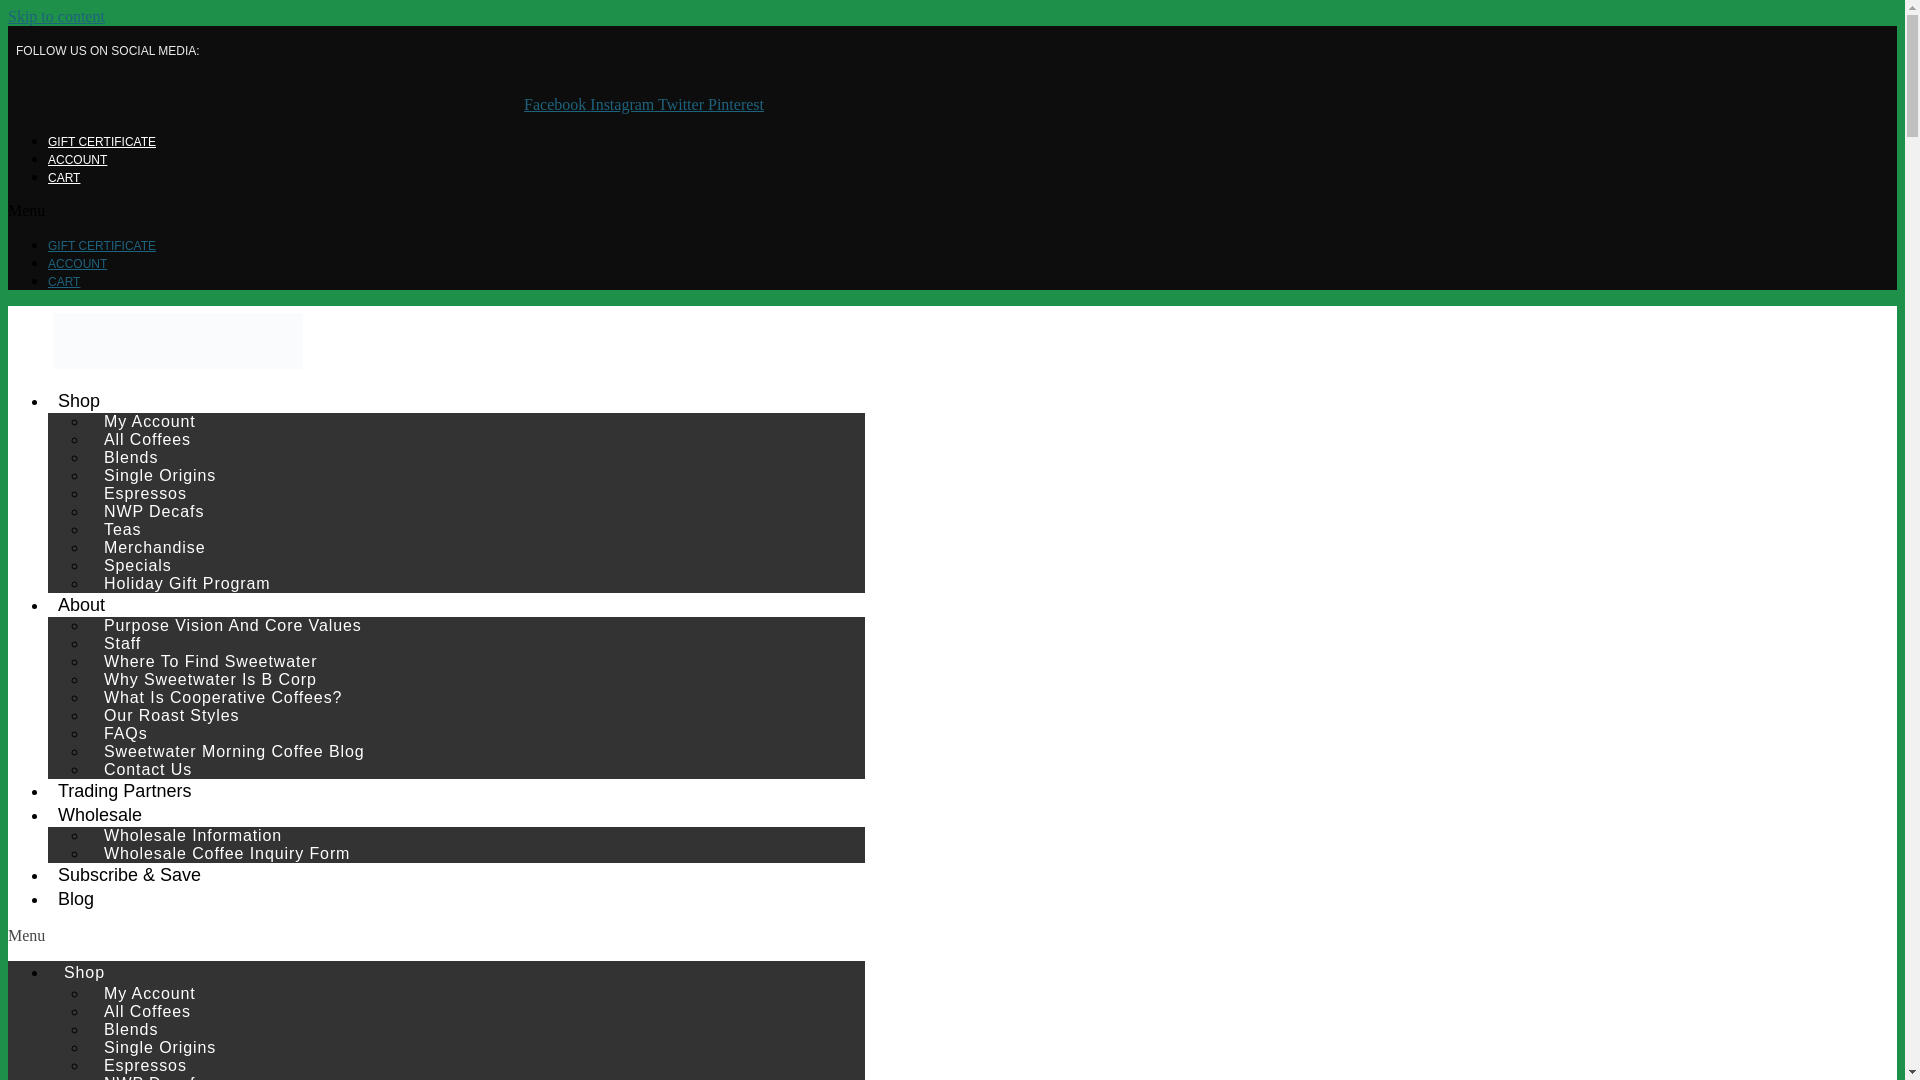 This screenshot has width=1920, height=1080. What do you see at coordinates (76, 898) in the screenshot?
I see `Blog` at bounding box center [76, 898].